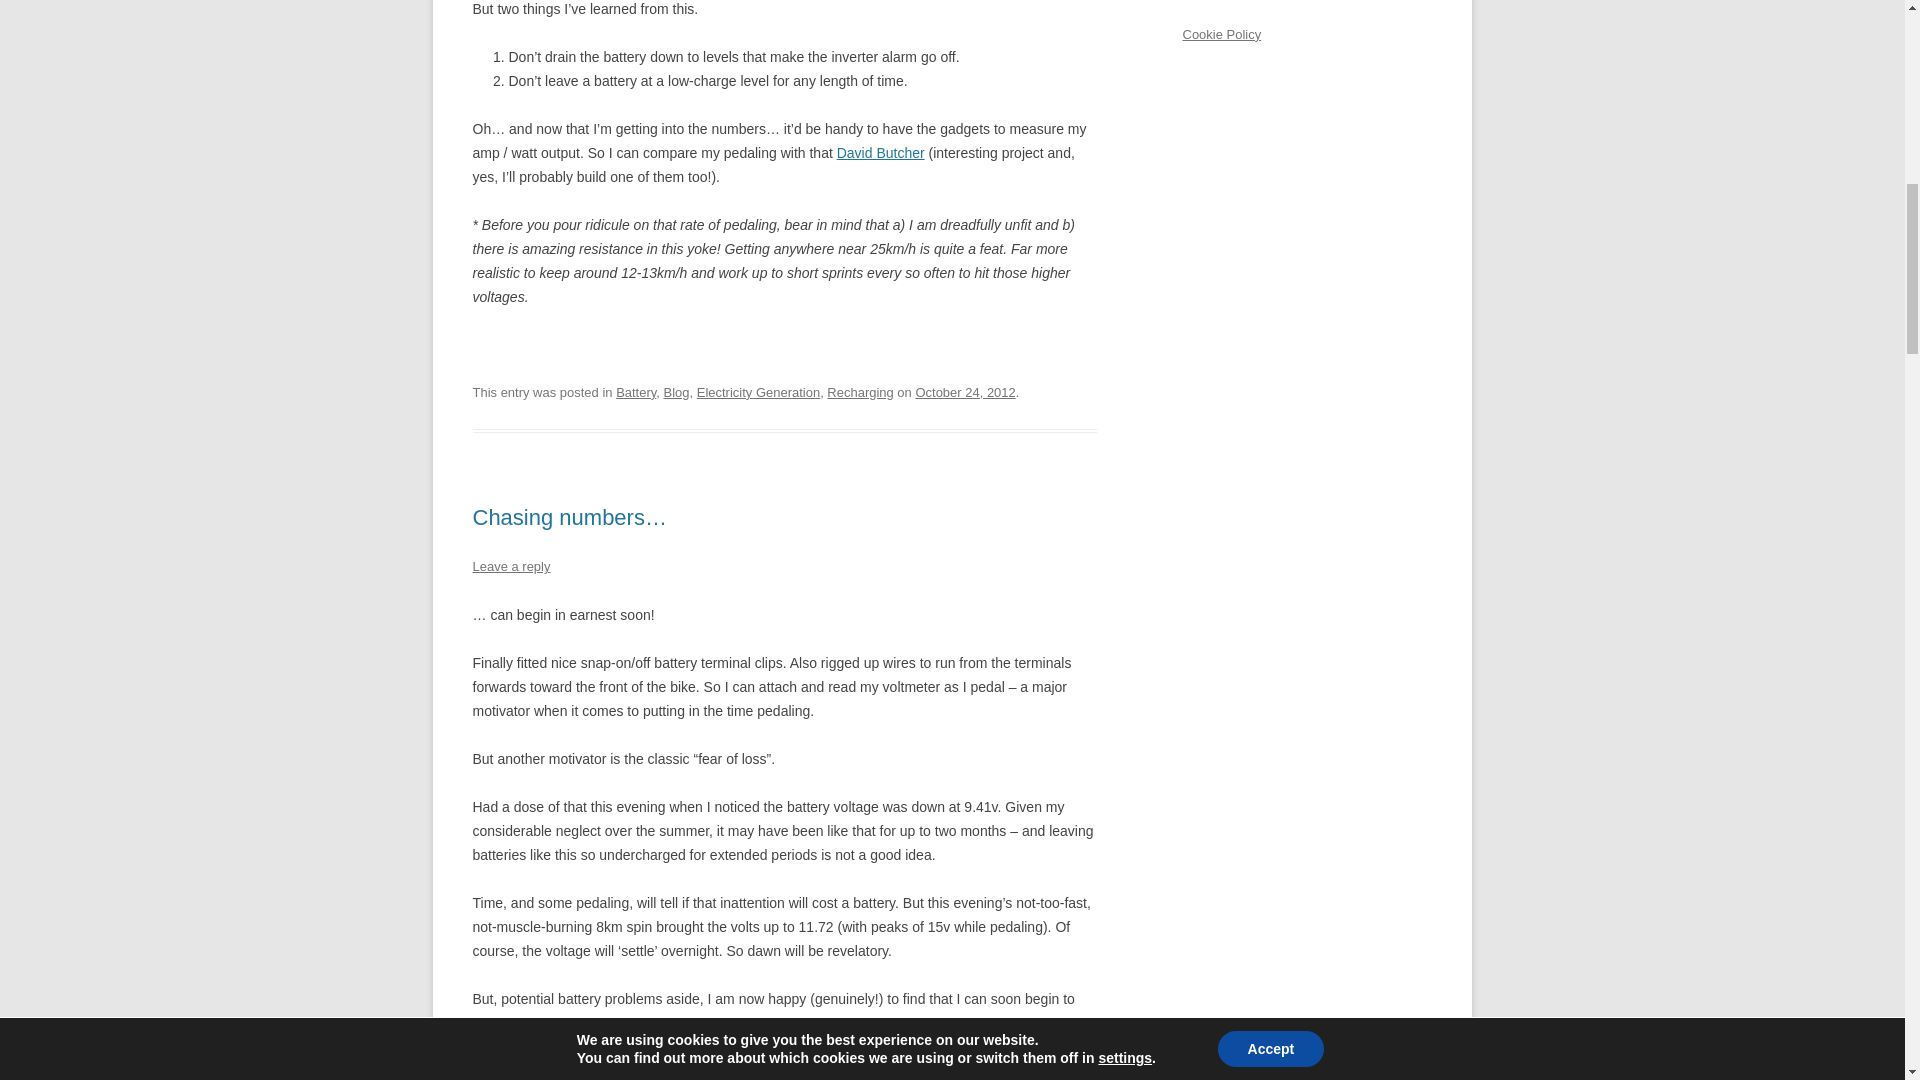  I want to click on 11:25 am, so click(965, 392).